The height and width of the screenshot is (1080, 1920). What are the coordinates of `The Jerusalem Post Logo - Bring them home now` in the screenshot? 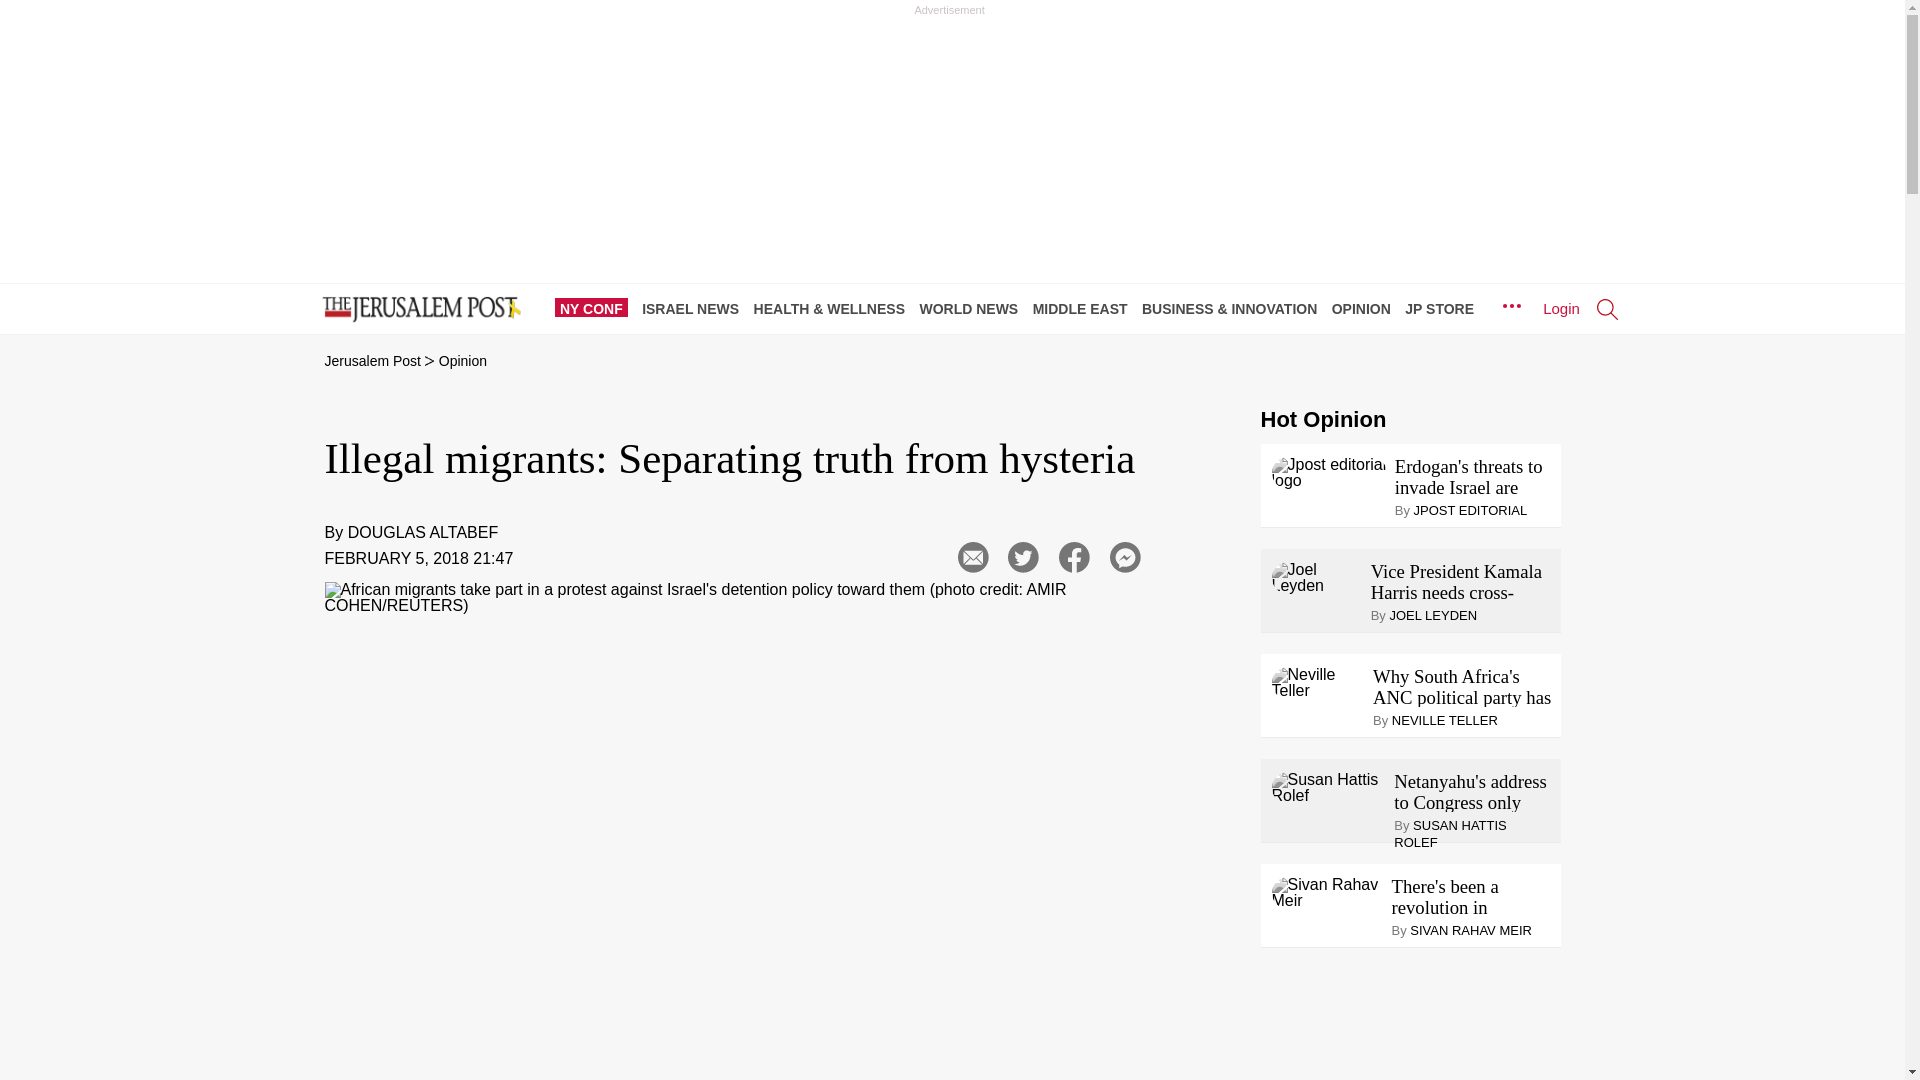 It's located at (417, 310).